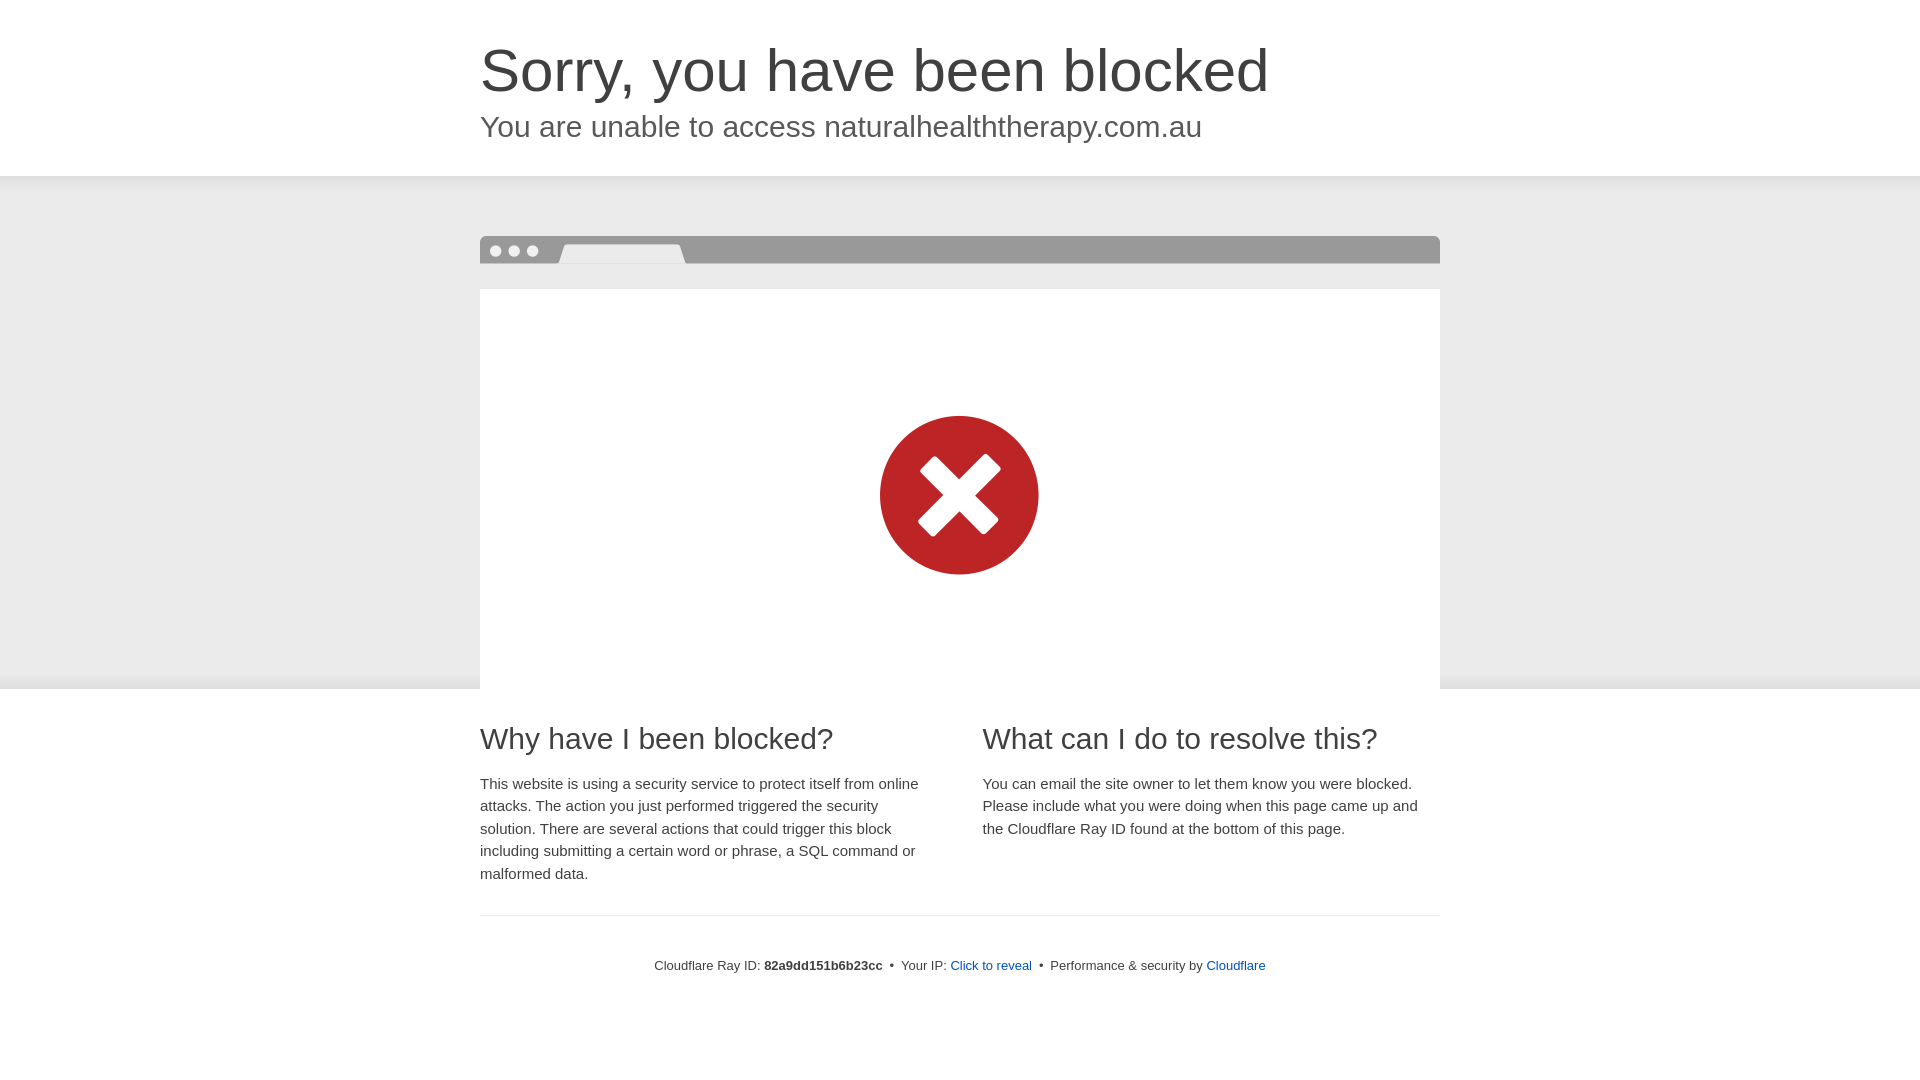 The height and width of the screenshot is (1080, 1920). I want to click on Click to reveal, so click(991, 966).